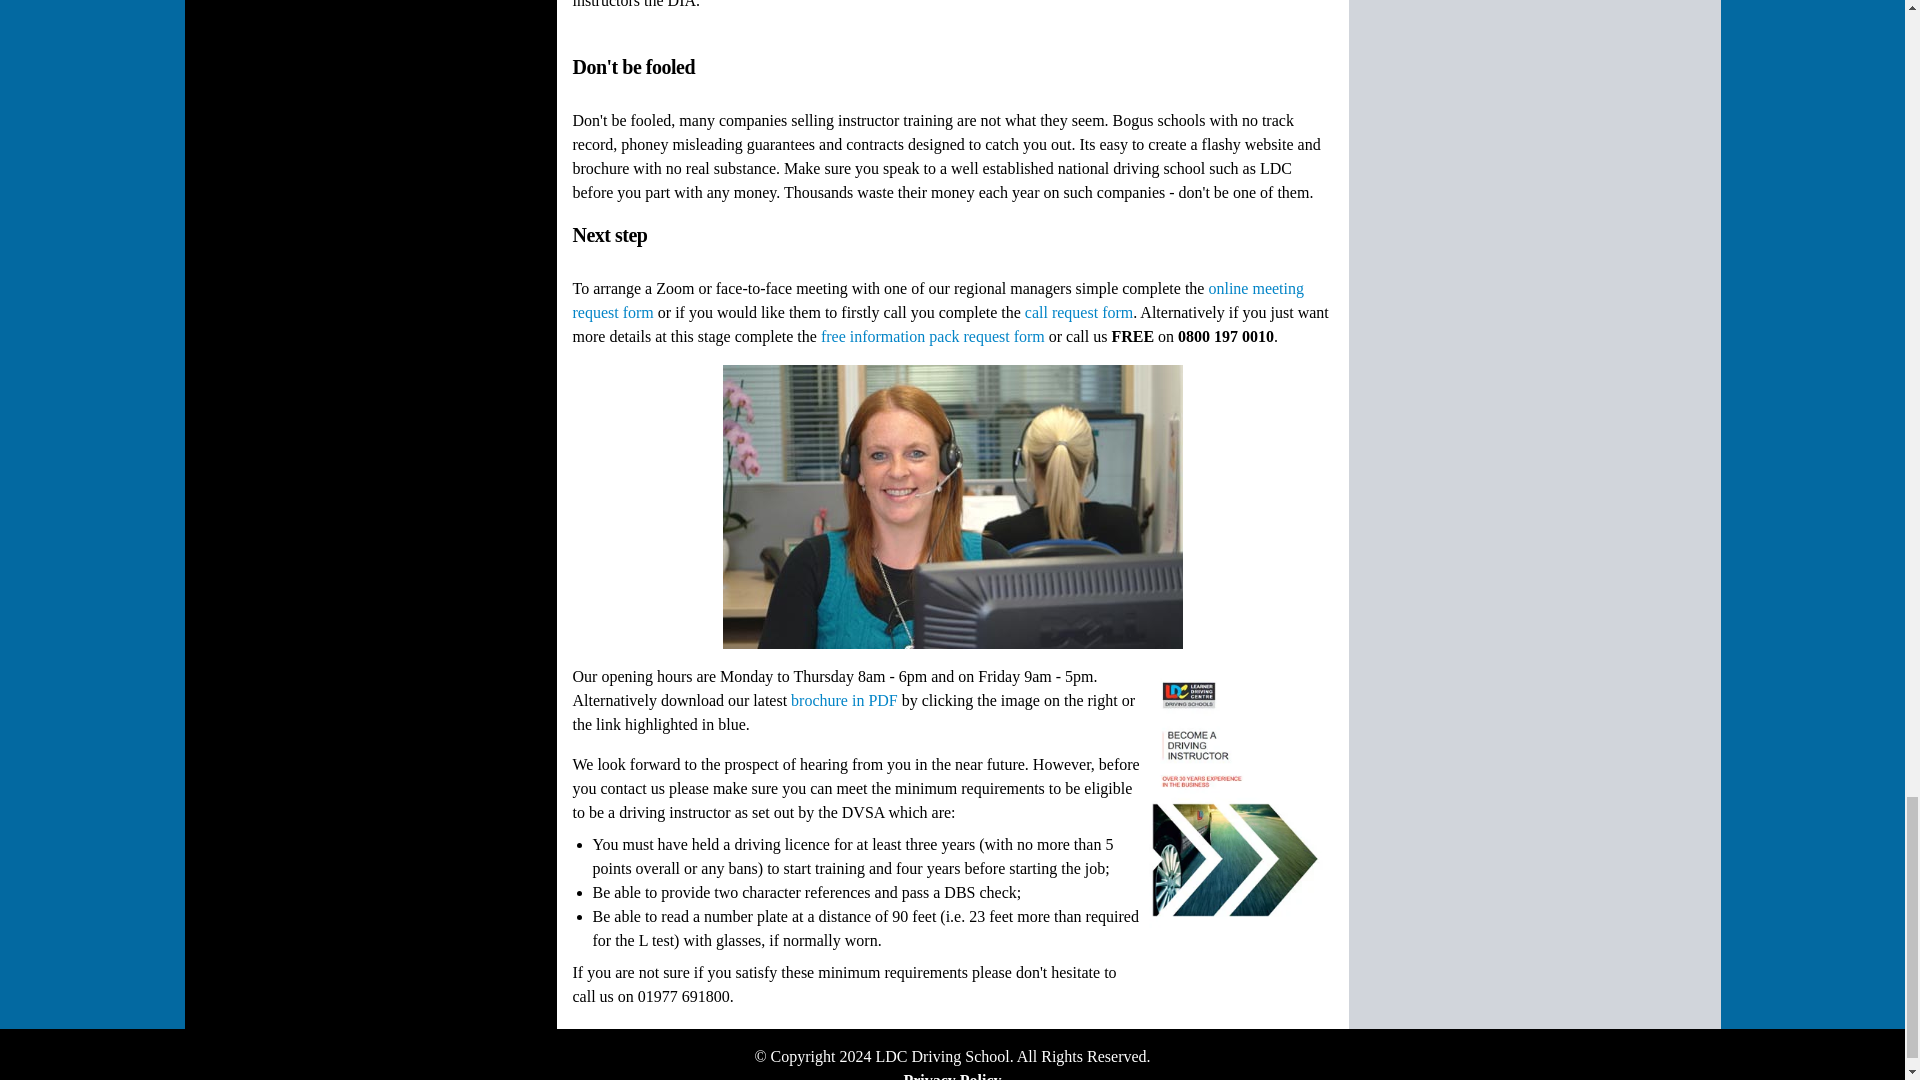 Image resolution: width=1920 pixels, height=1080 pixels. Describe the element at coordinates (932, 336) in the screenshot. I see `free information pack request form` at that location.